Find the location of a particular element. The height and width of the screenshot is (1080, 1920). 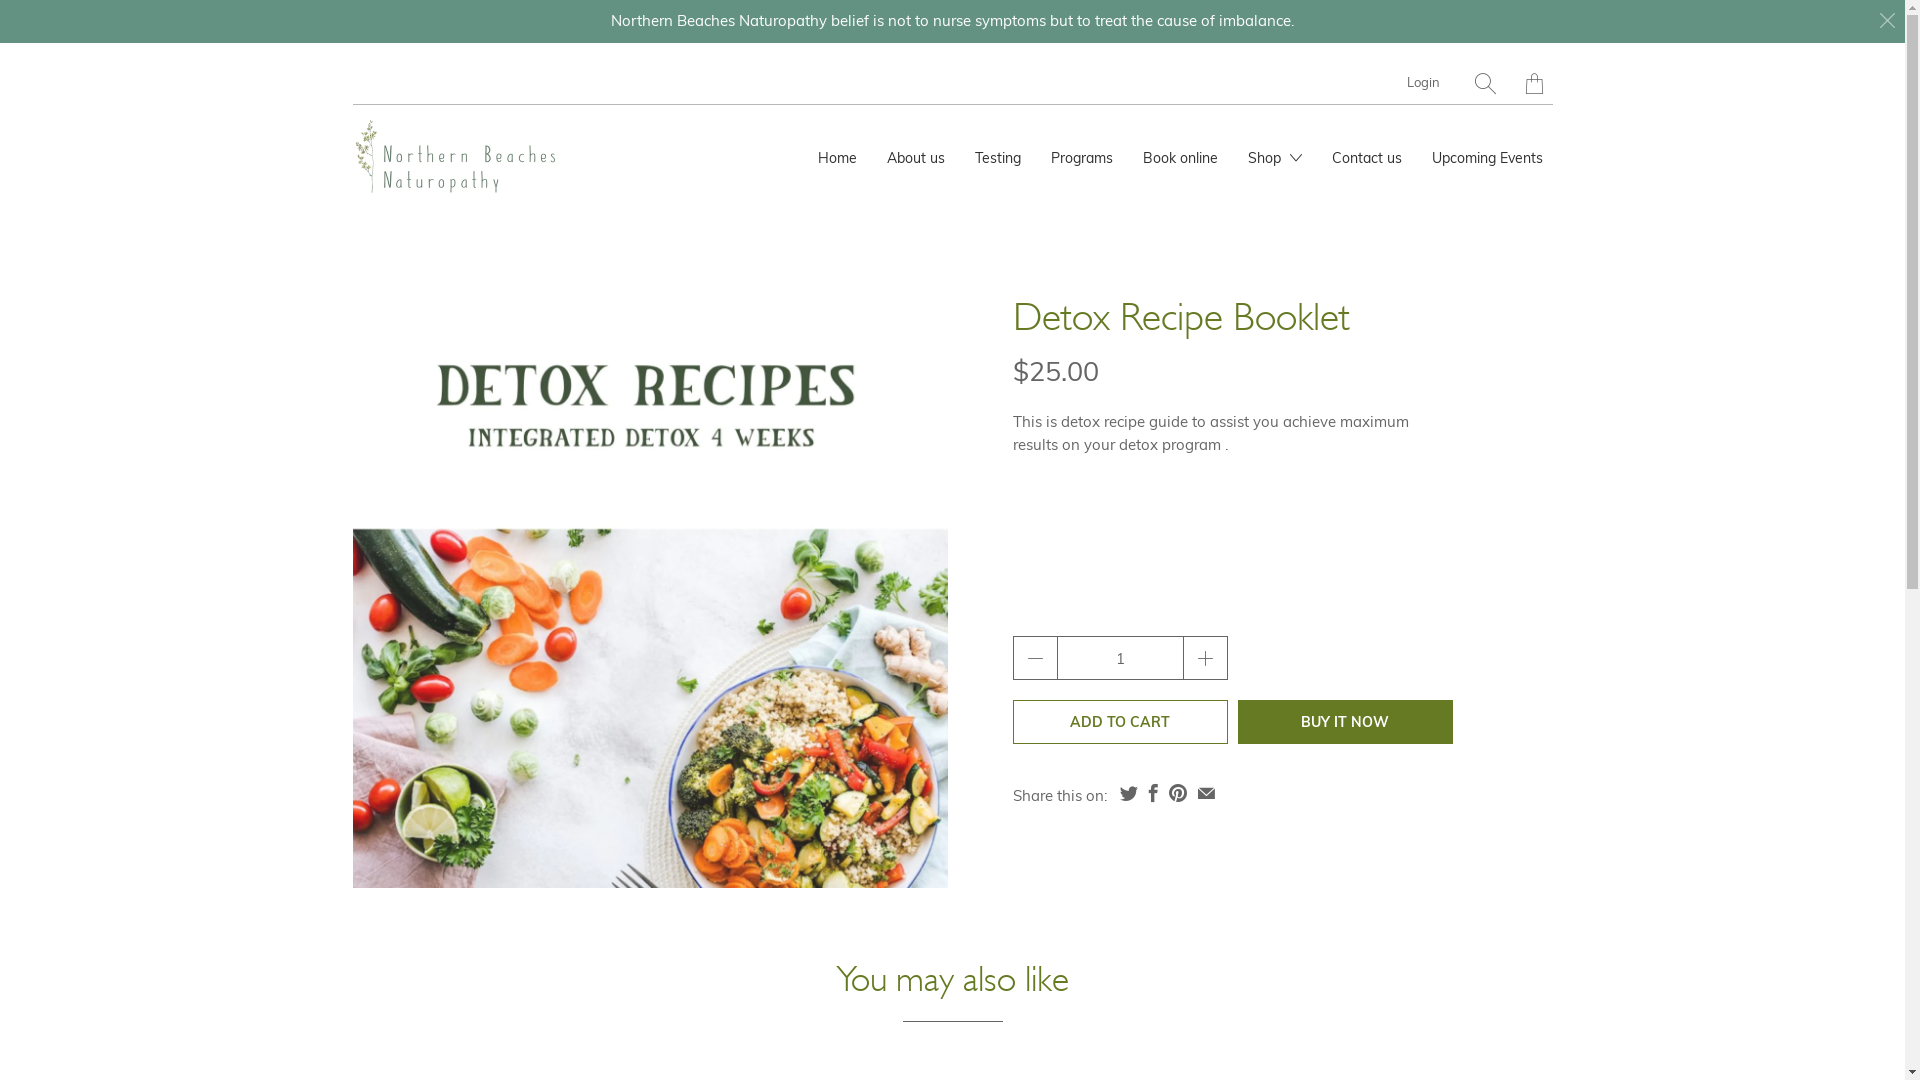

Upcoming Events is located at coordinates (1488, 158).